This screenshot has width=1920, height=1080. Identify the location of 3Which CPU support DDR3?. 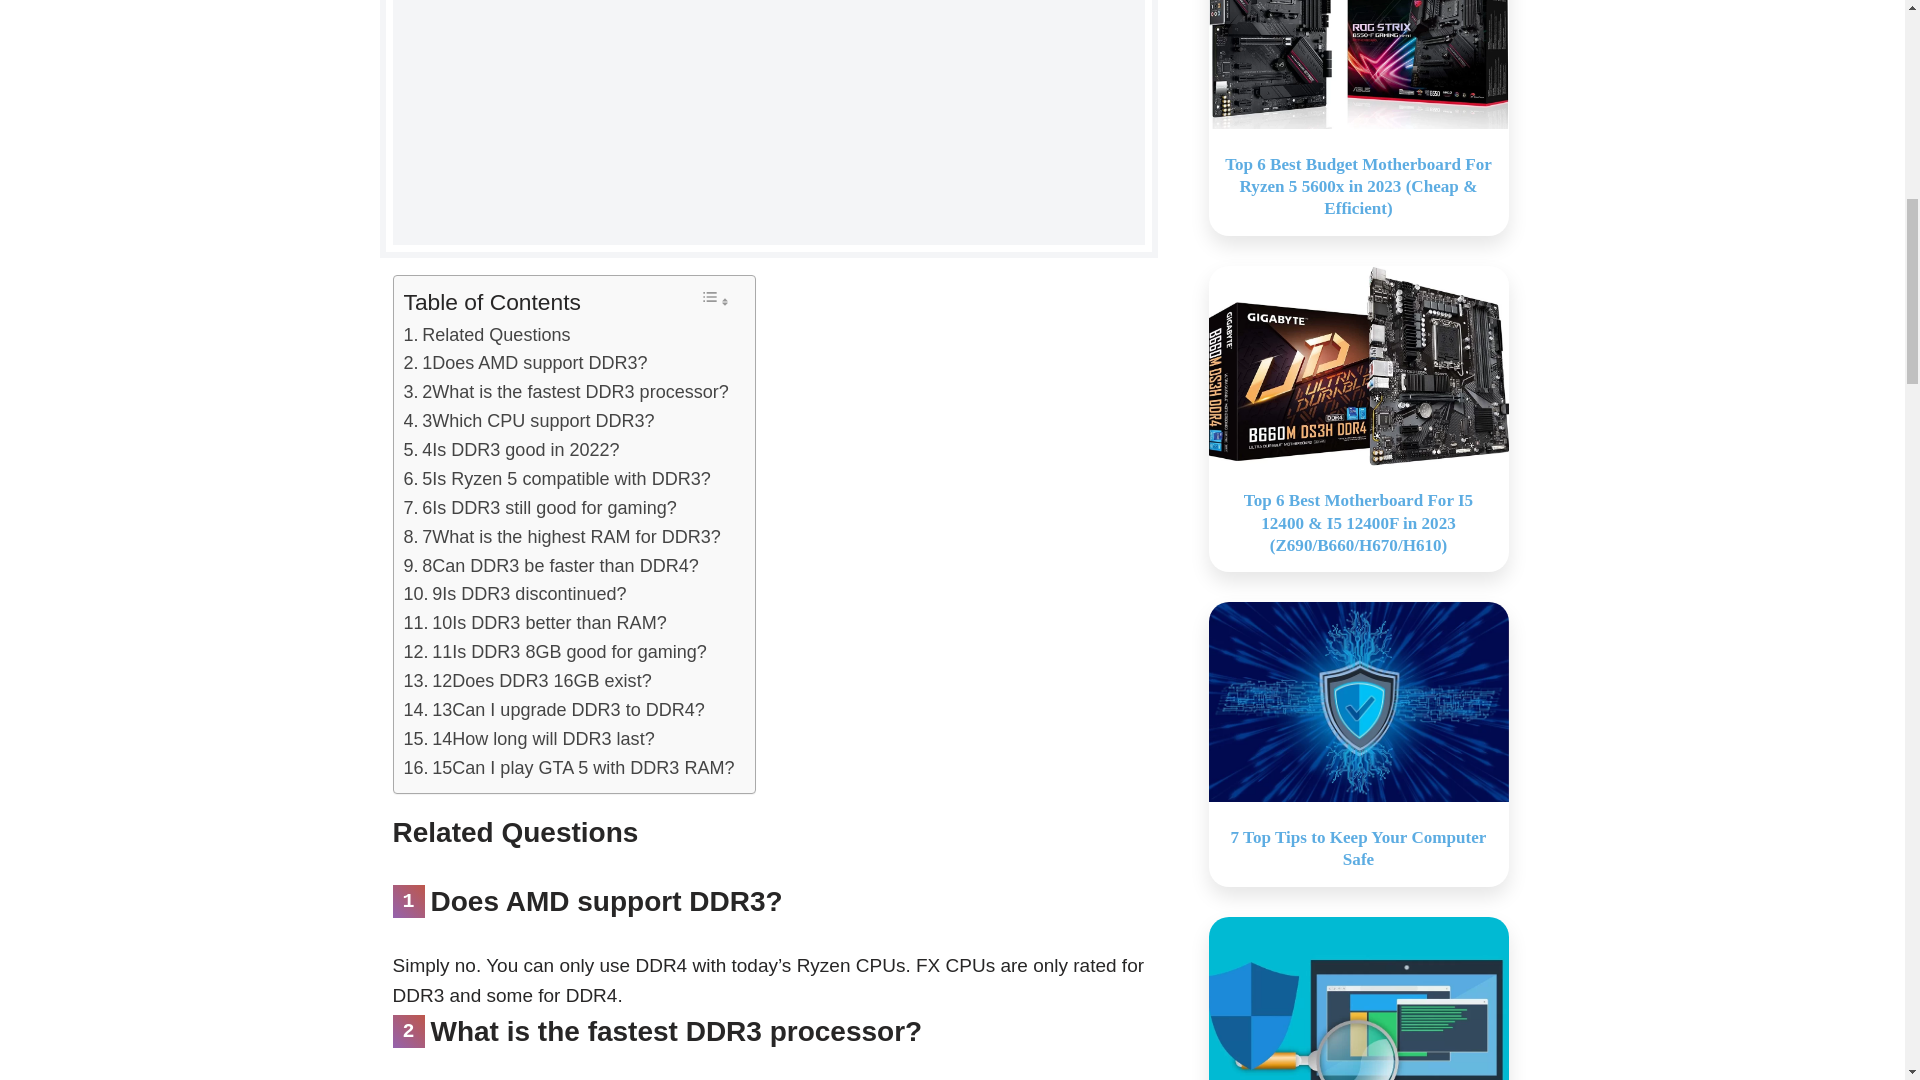
(528, 422).